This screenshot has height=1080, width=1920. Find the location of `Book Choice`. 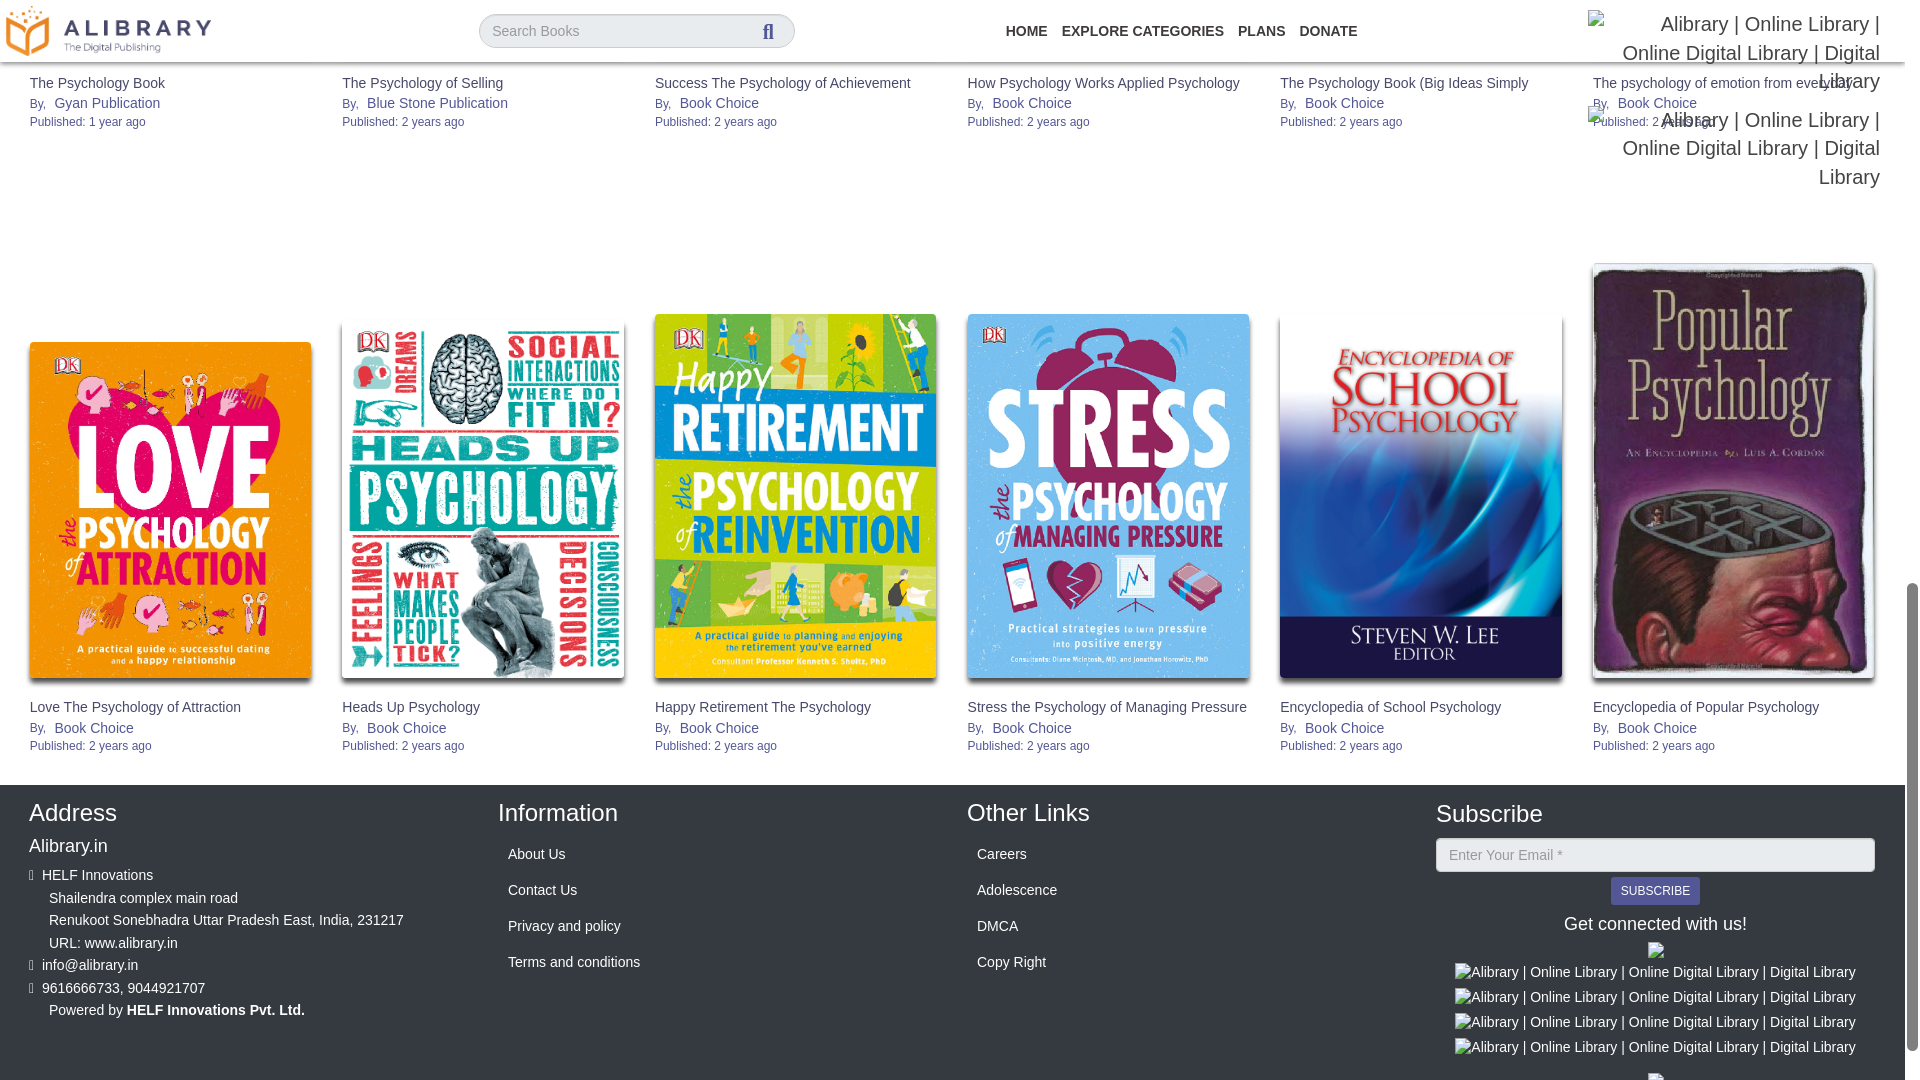

Book Choice is located at coordinates (1030, 104).